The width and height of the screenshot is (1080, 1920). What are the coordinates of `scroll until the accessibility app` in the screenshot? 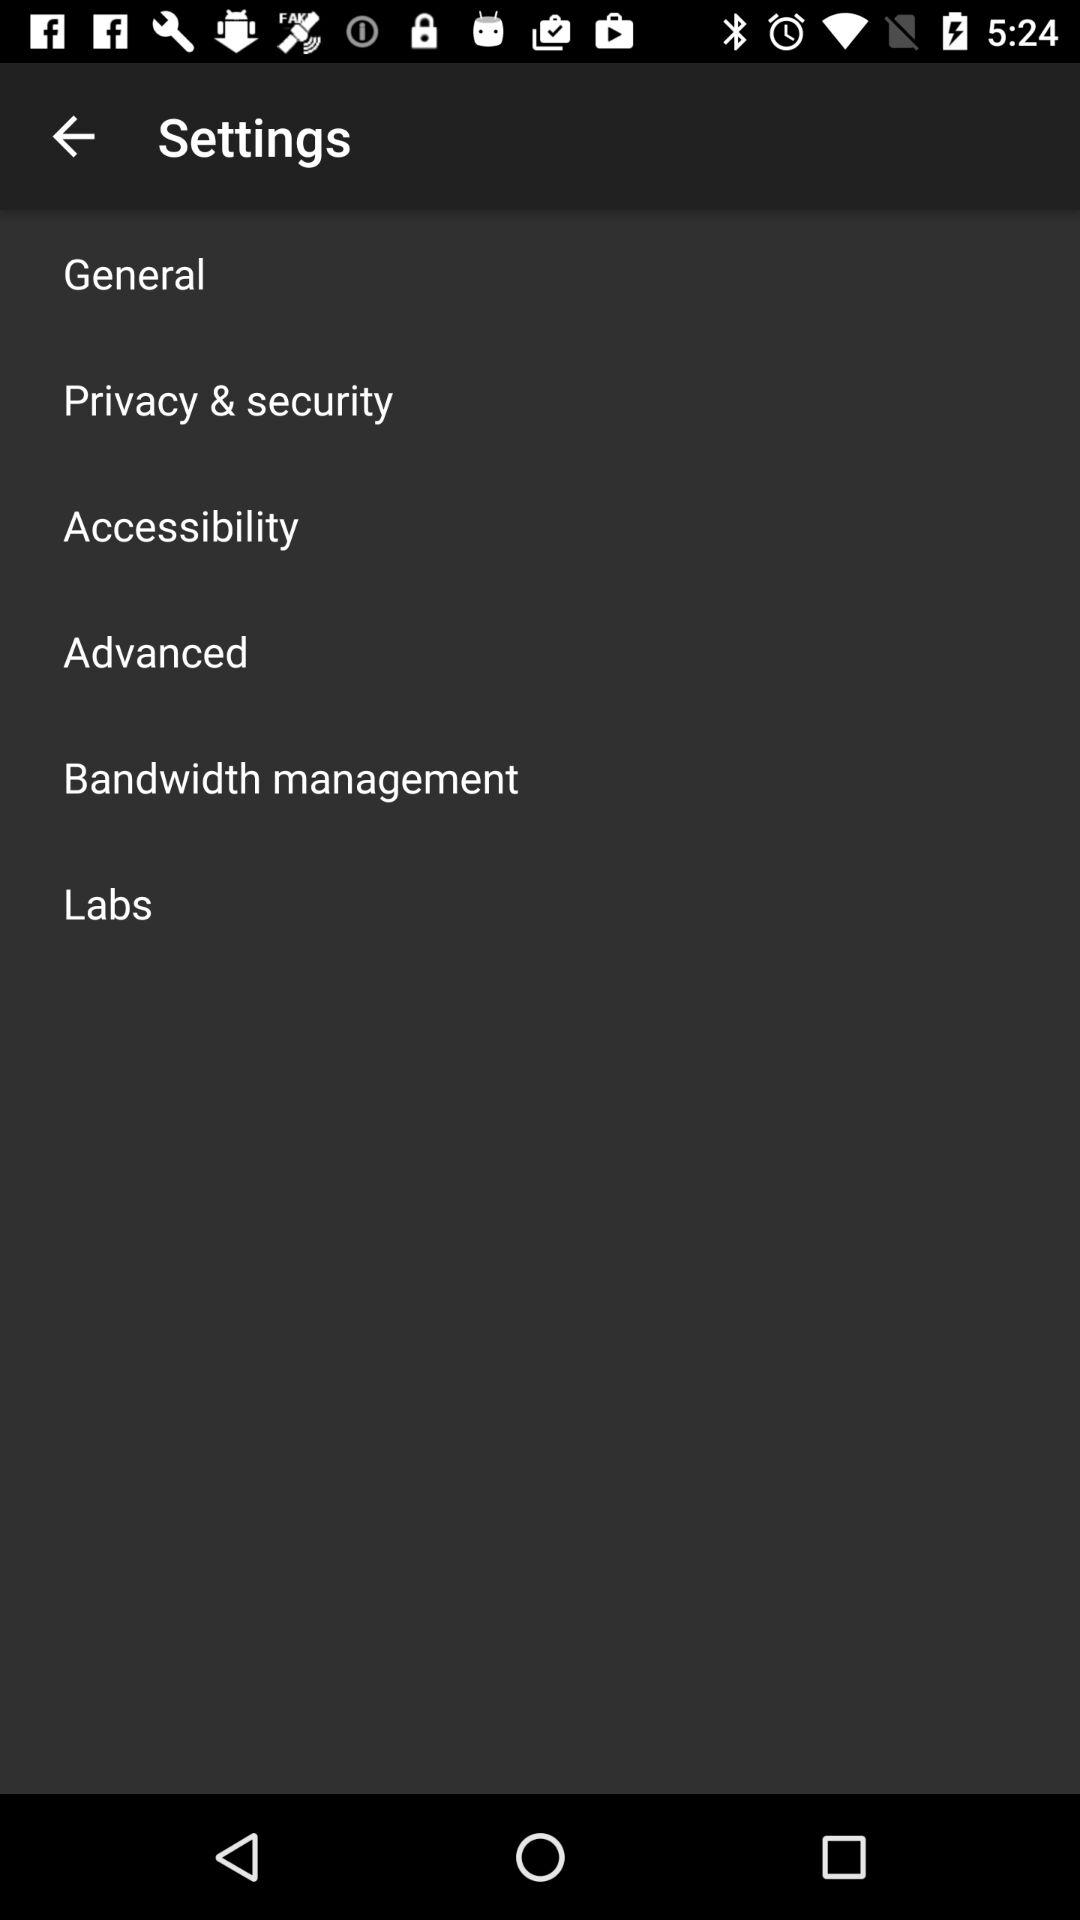 It's located at (181, 524).